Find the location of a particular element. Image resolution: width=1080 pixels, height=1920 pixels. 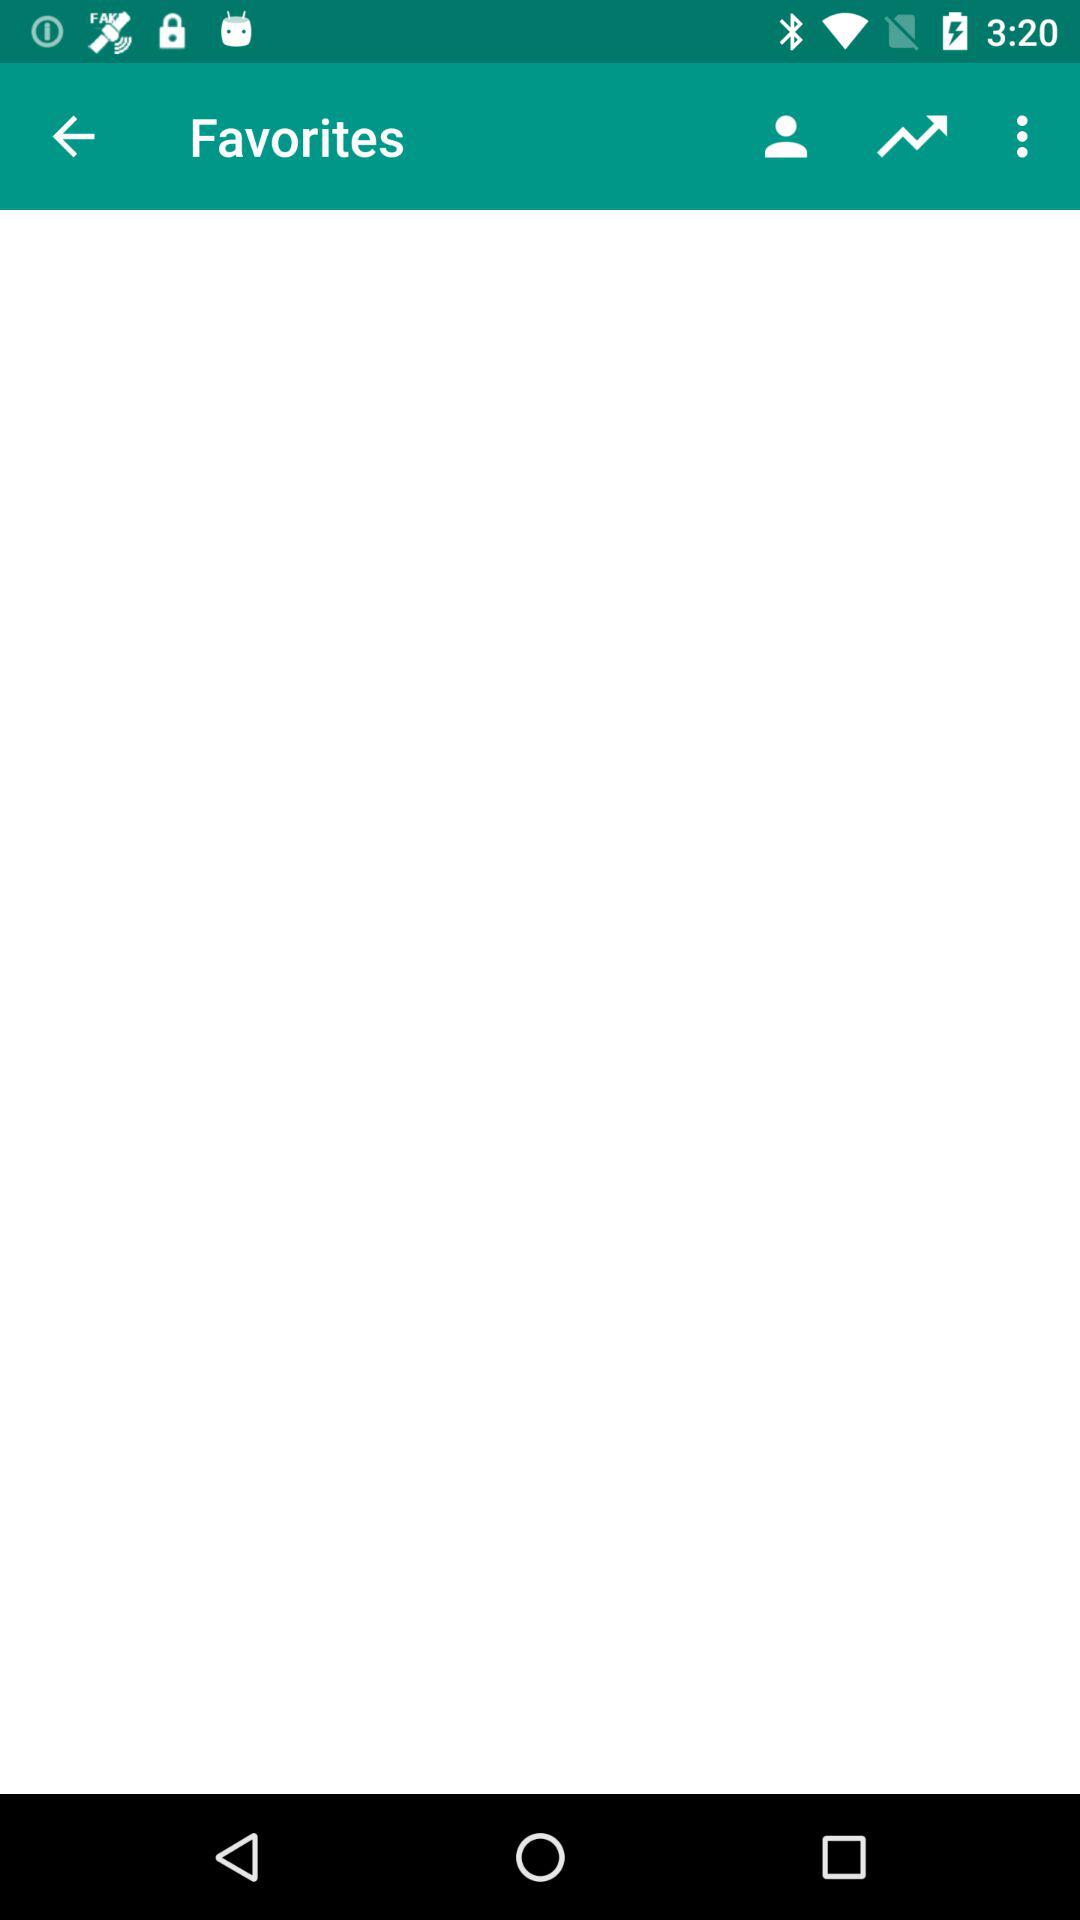

open the icon to the right of the favorites item is located at coordinates (786, 136).